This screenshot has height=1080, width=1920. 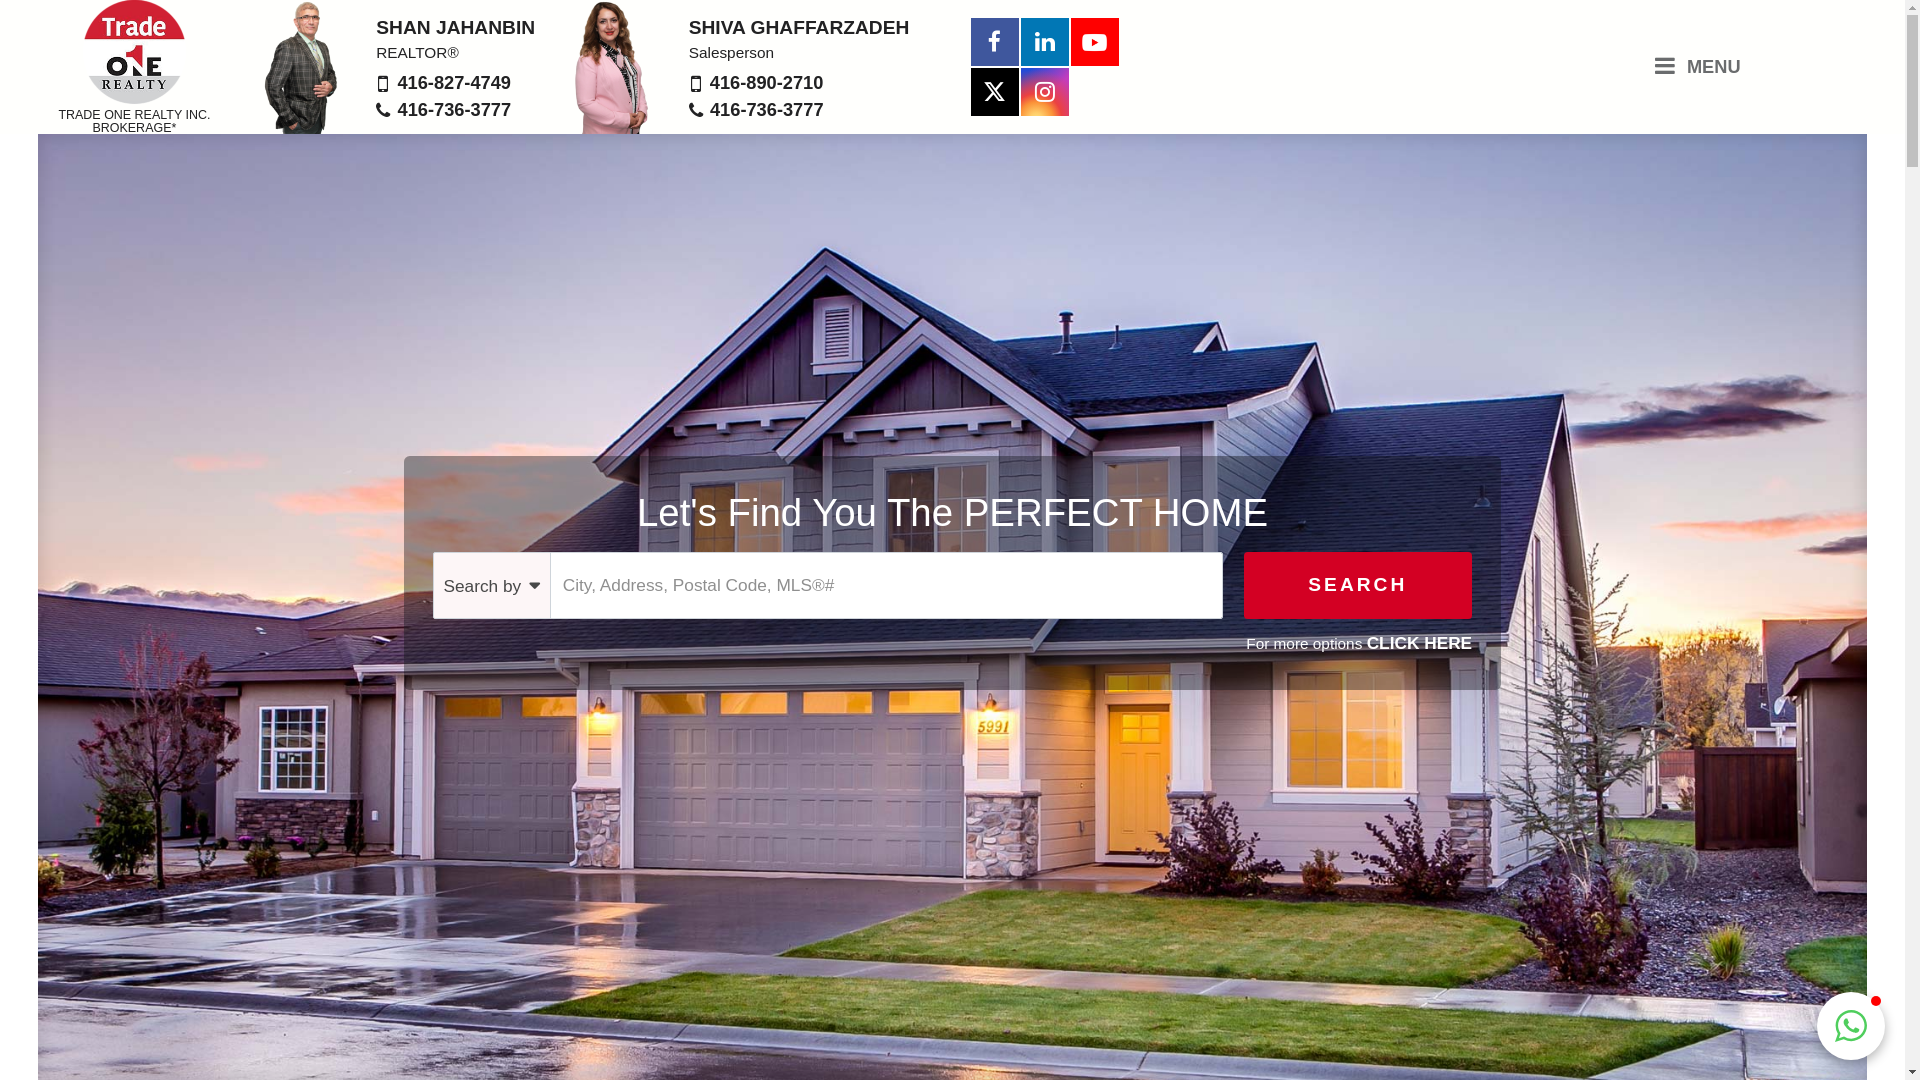 I want to click on 416-736-3777, so click(x=767, y=110).